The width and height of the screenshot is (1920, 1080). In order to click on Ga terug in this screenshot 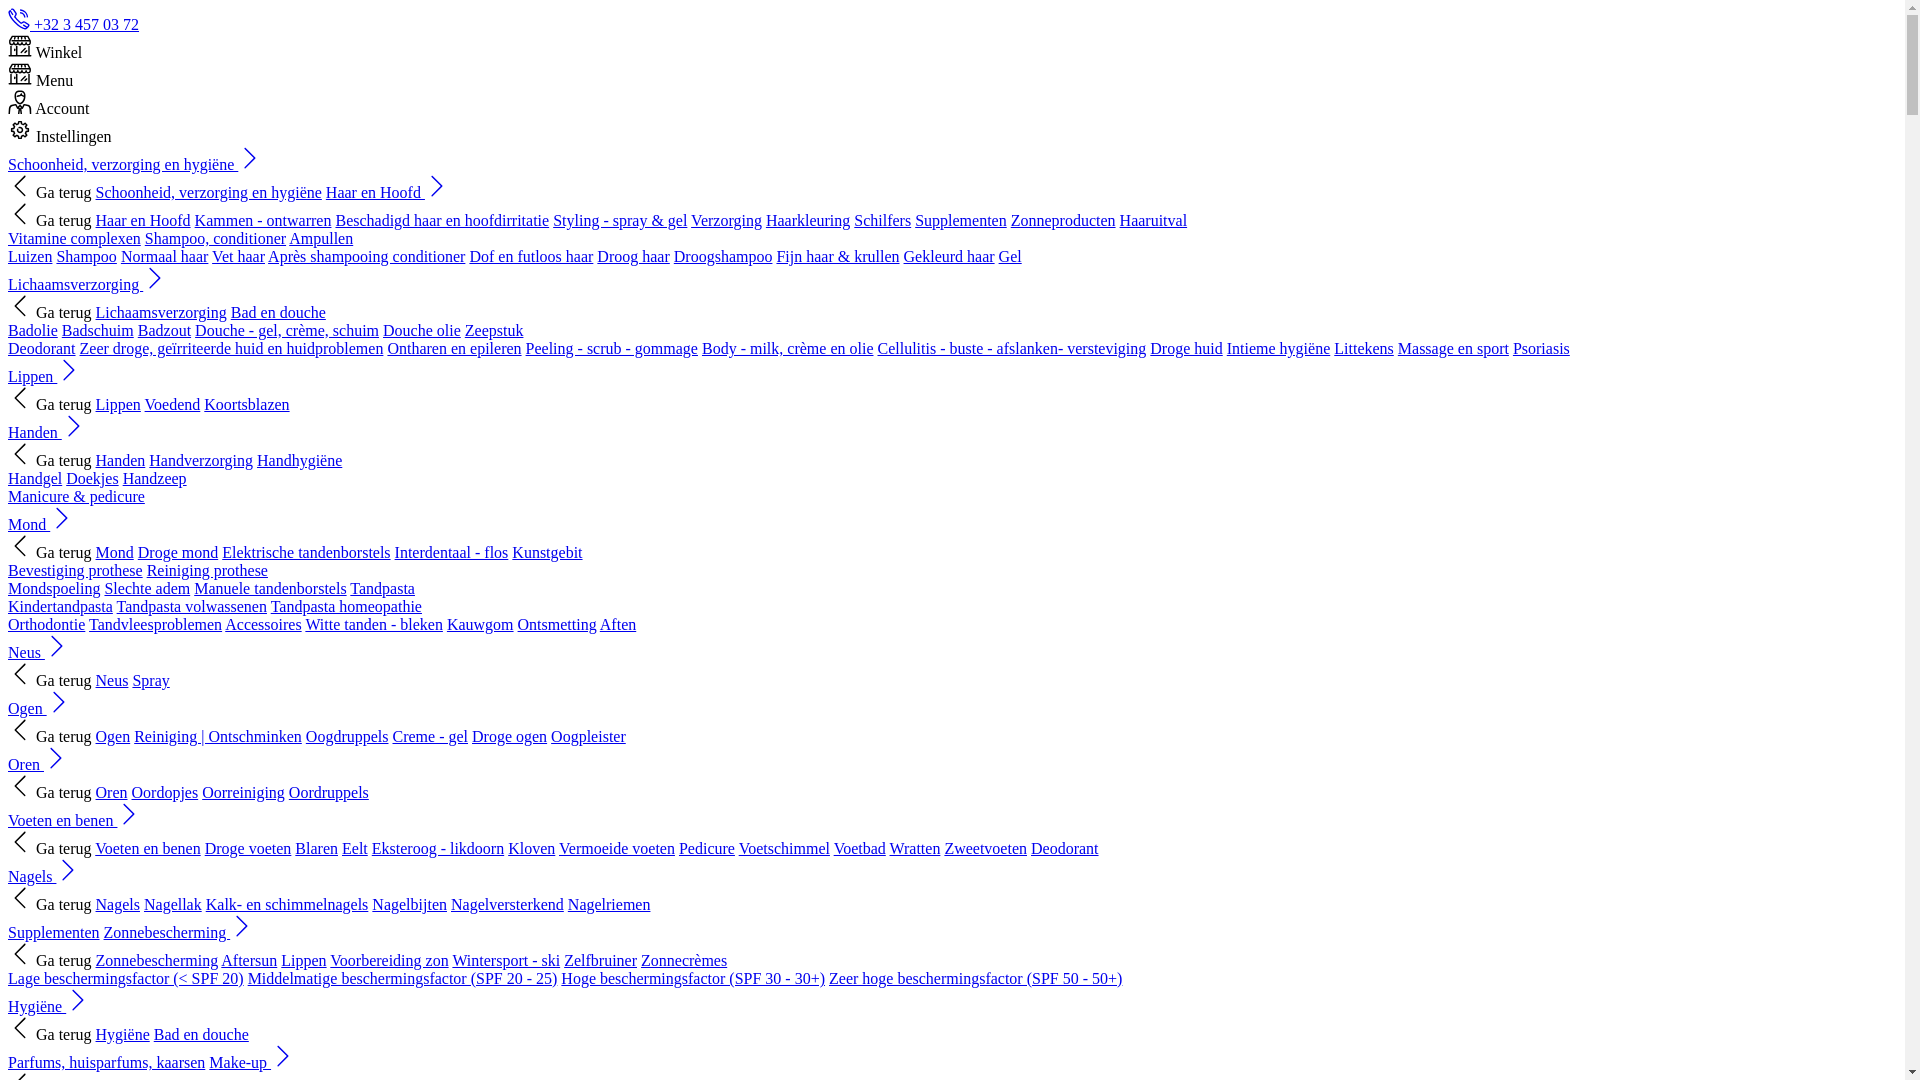, I will do `click(50, 960)`.